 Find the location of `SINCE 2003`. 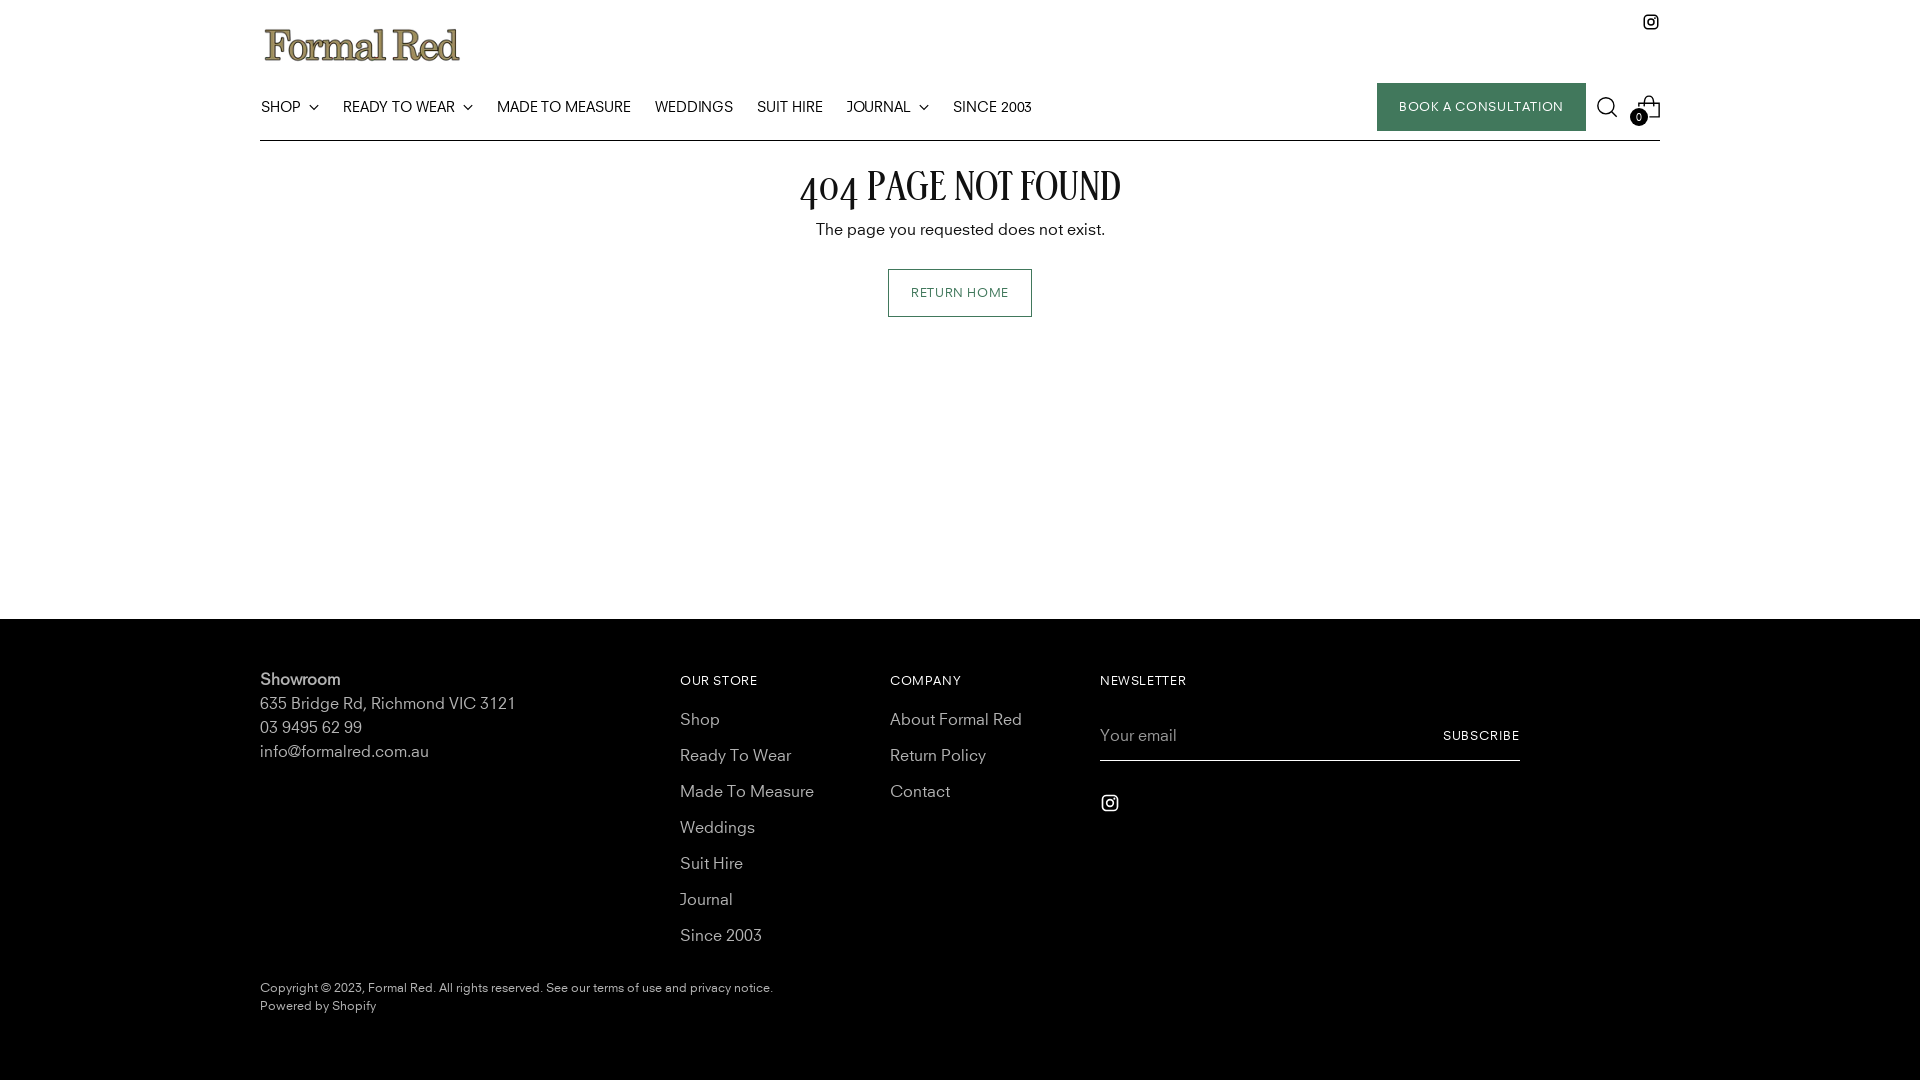

SINCE 2003 is located at coordinates (992, 107).